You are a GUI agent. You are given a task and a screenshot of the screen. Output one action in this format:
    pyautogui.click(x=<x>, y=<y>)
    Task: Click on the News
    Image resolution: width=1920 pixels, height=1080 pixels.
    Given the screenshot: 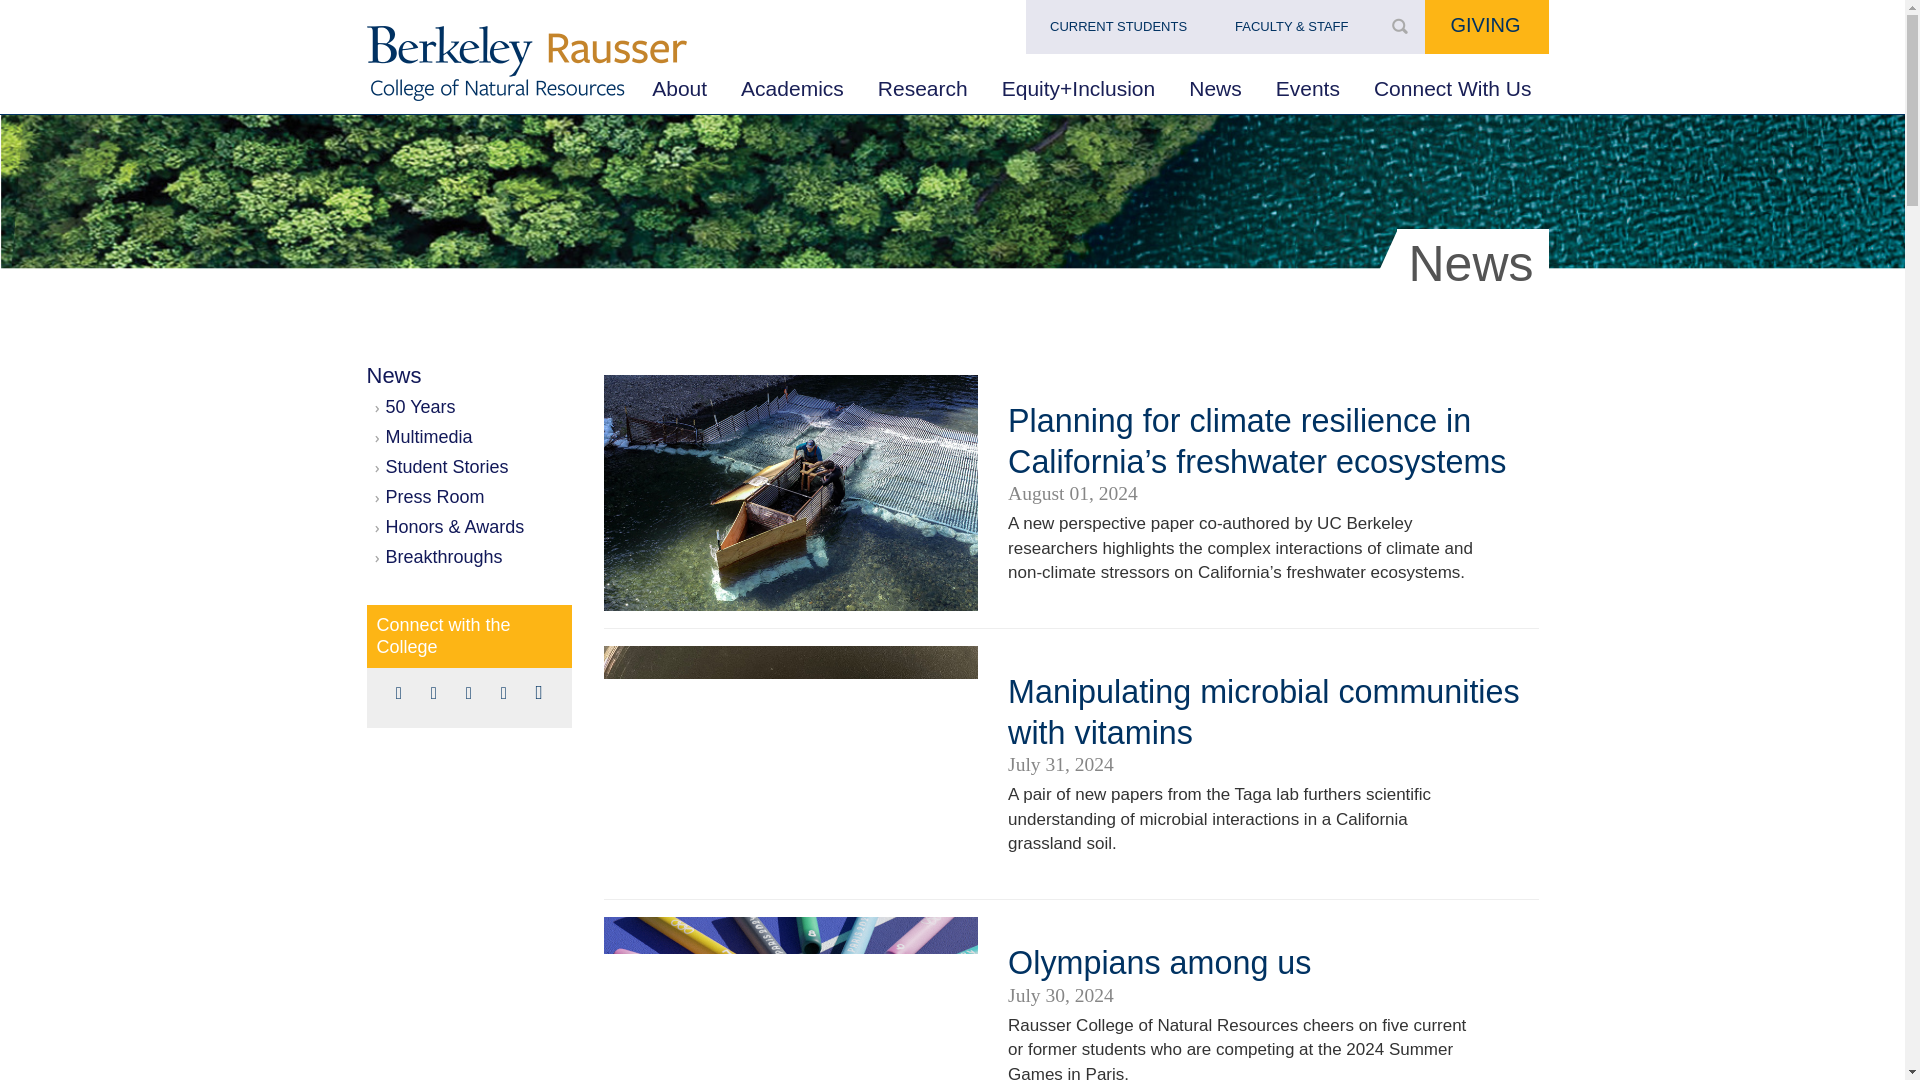 What is the action you would take?
    pyautogui.click(x=1215, y=88)
    